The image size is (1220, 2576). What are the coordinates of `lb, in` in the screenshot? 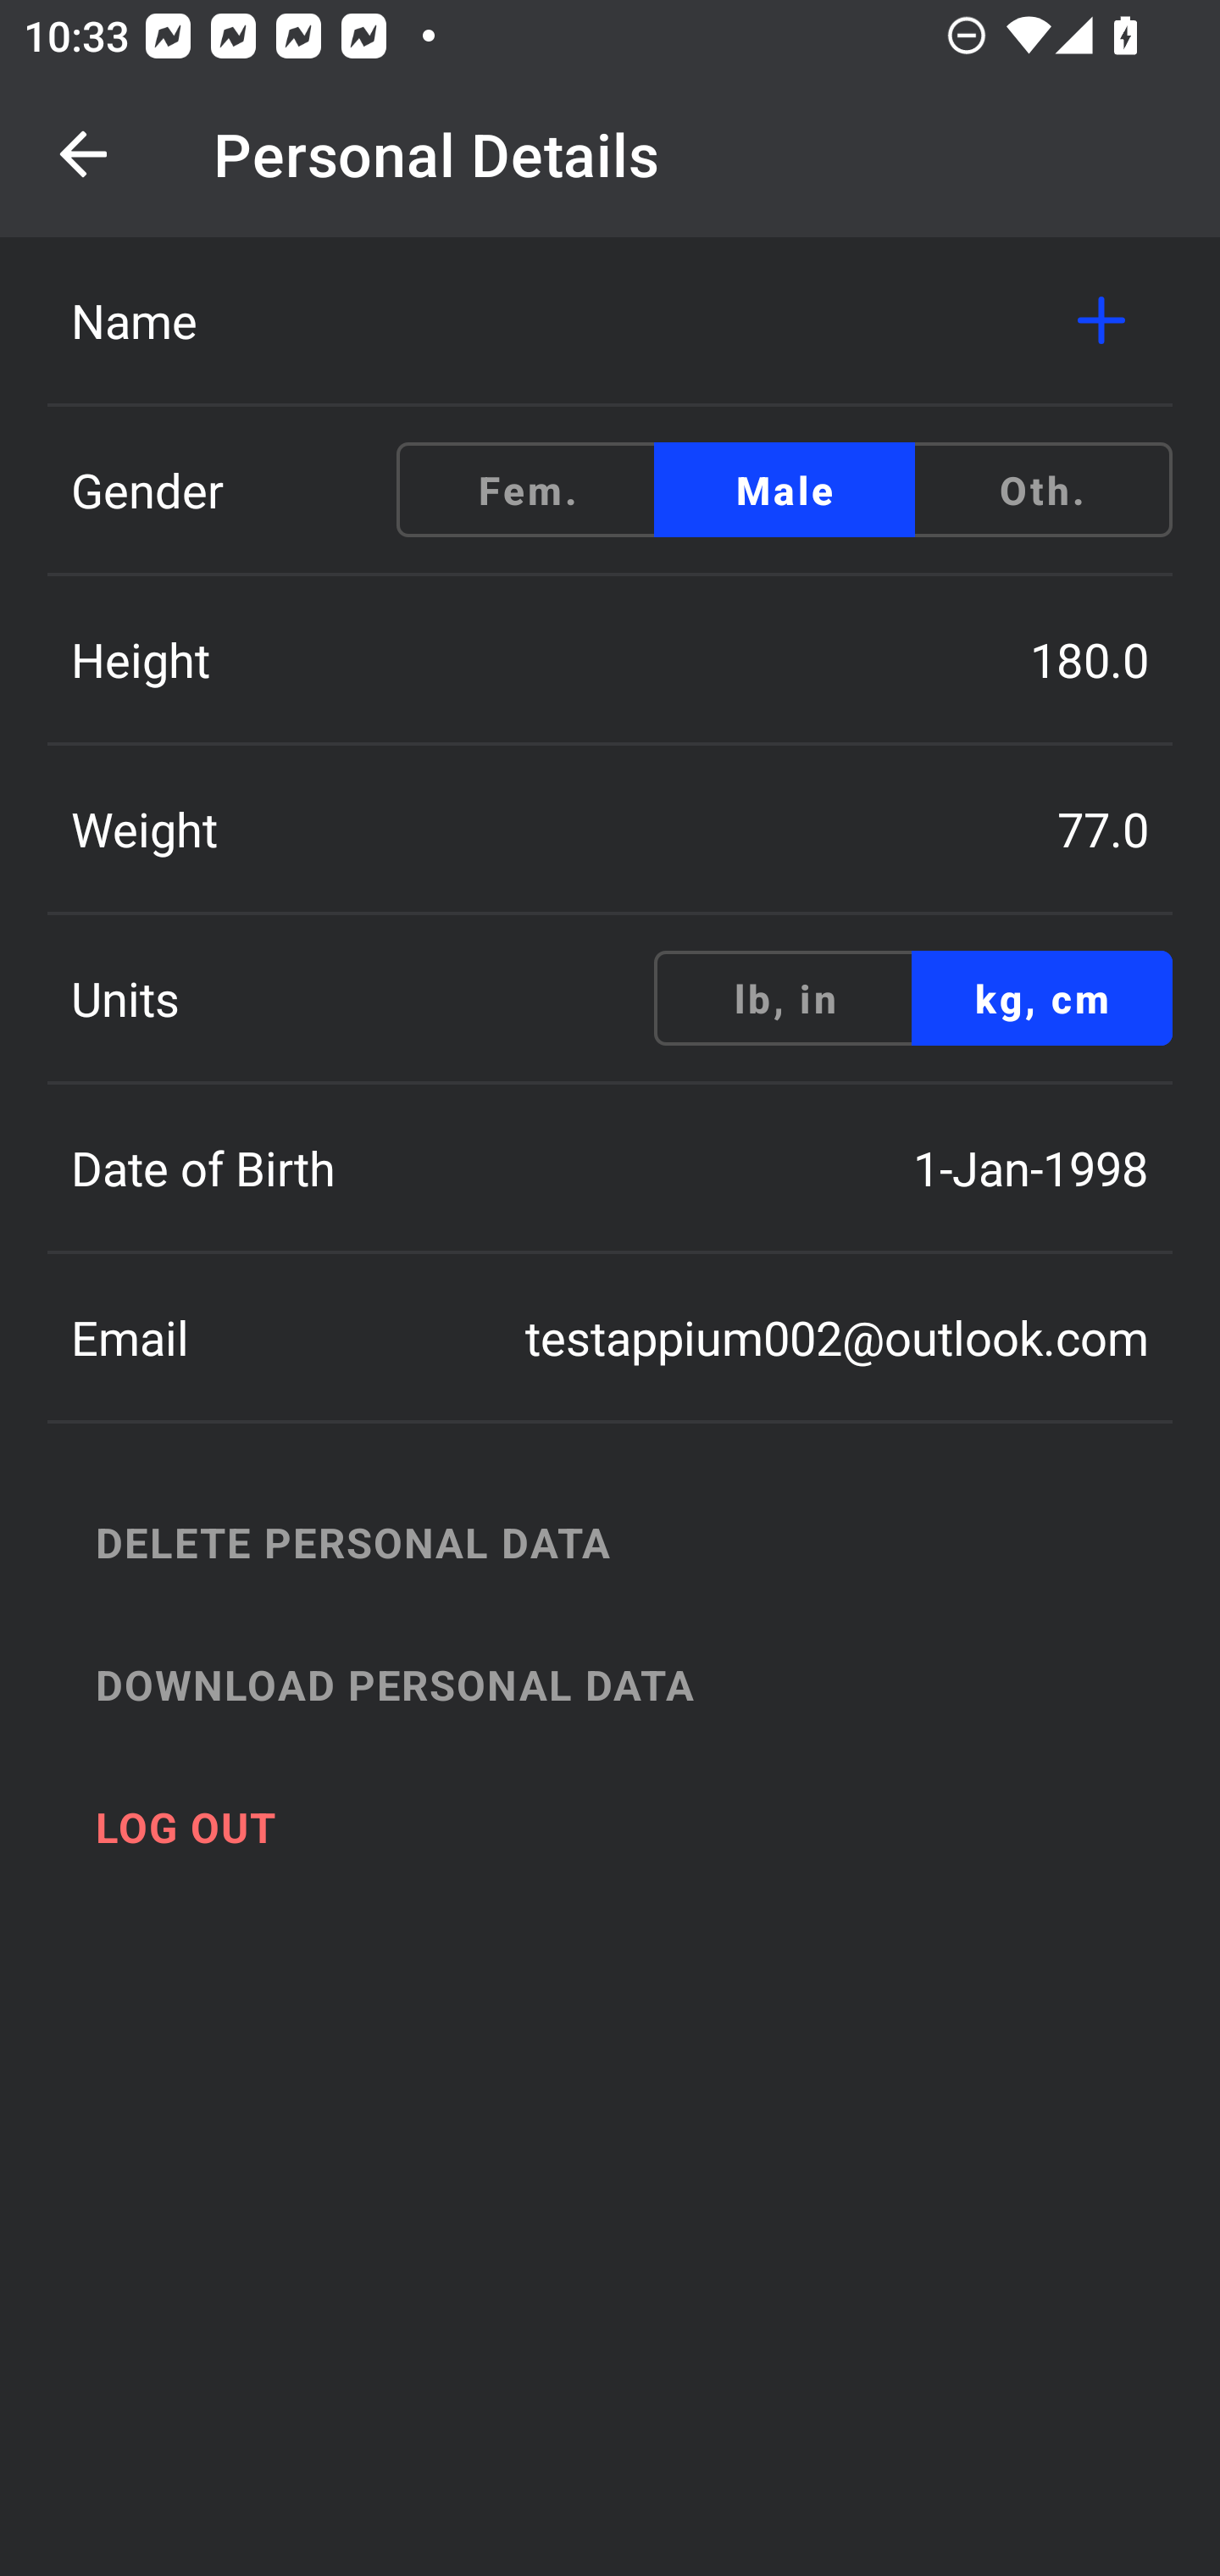 It's located at (785, 998).